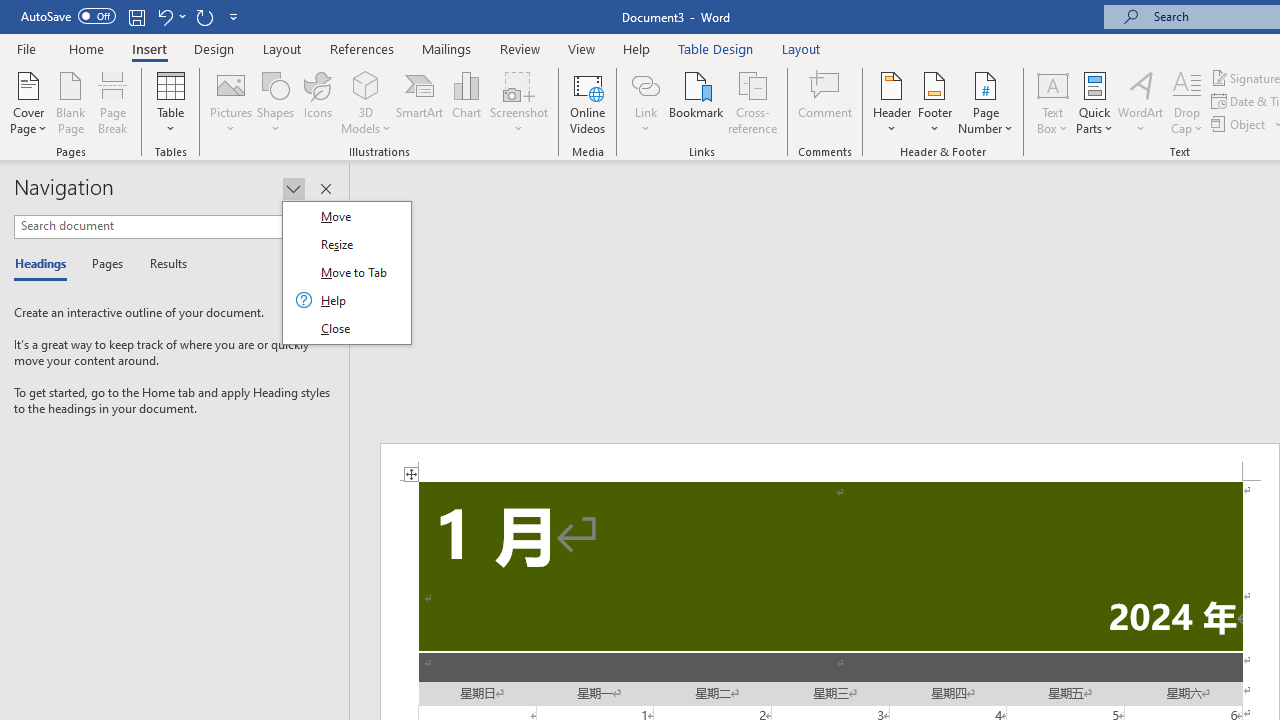  What do you see at coordinates (70, 102) in the screenshot?
I see `Blank Page` at bounding box center [70, 102].